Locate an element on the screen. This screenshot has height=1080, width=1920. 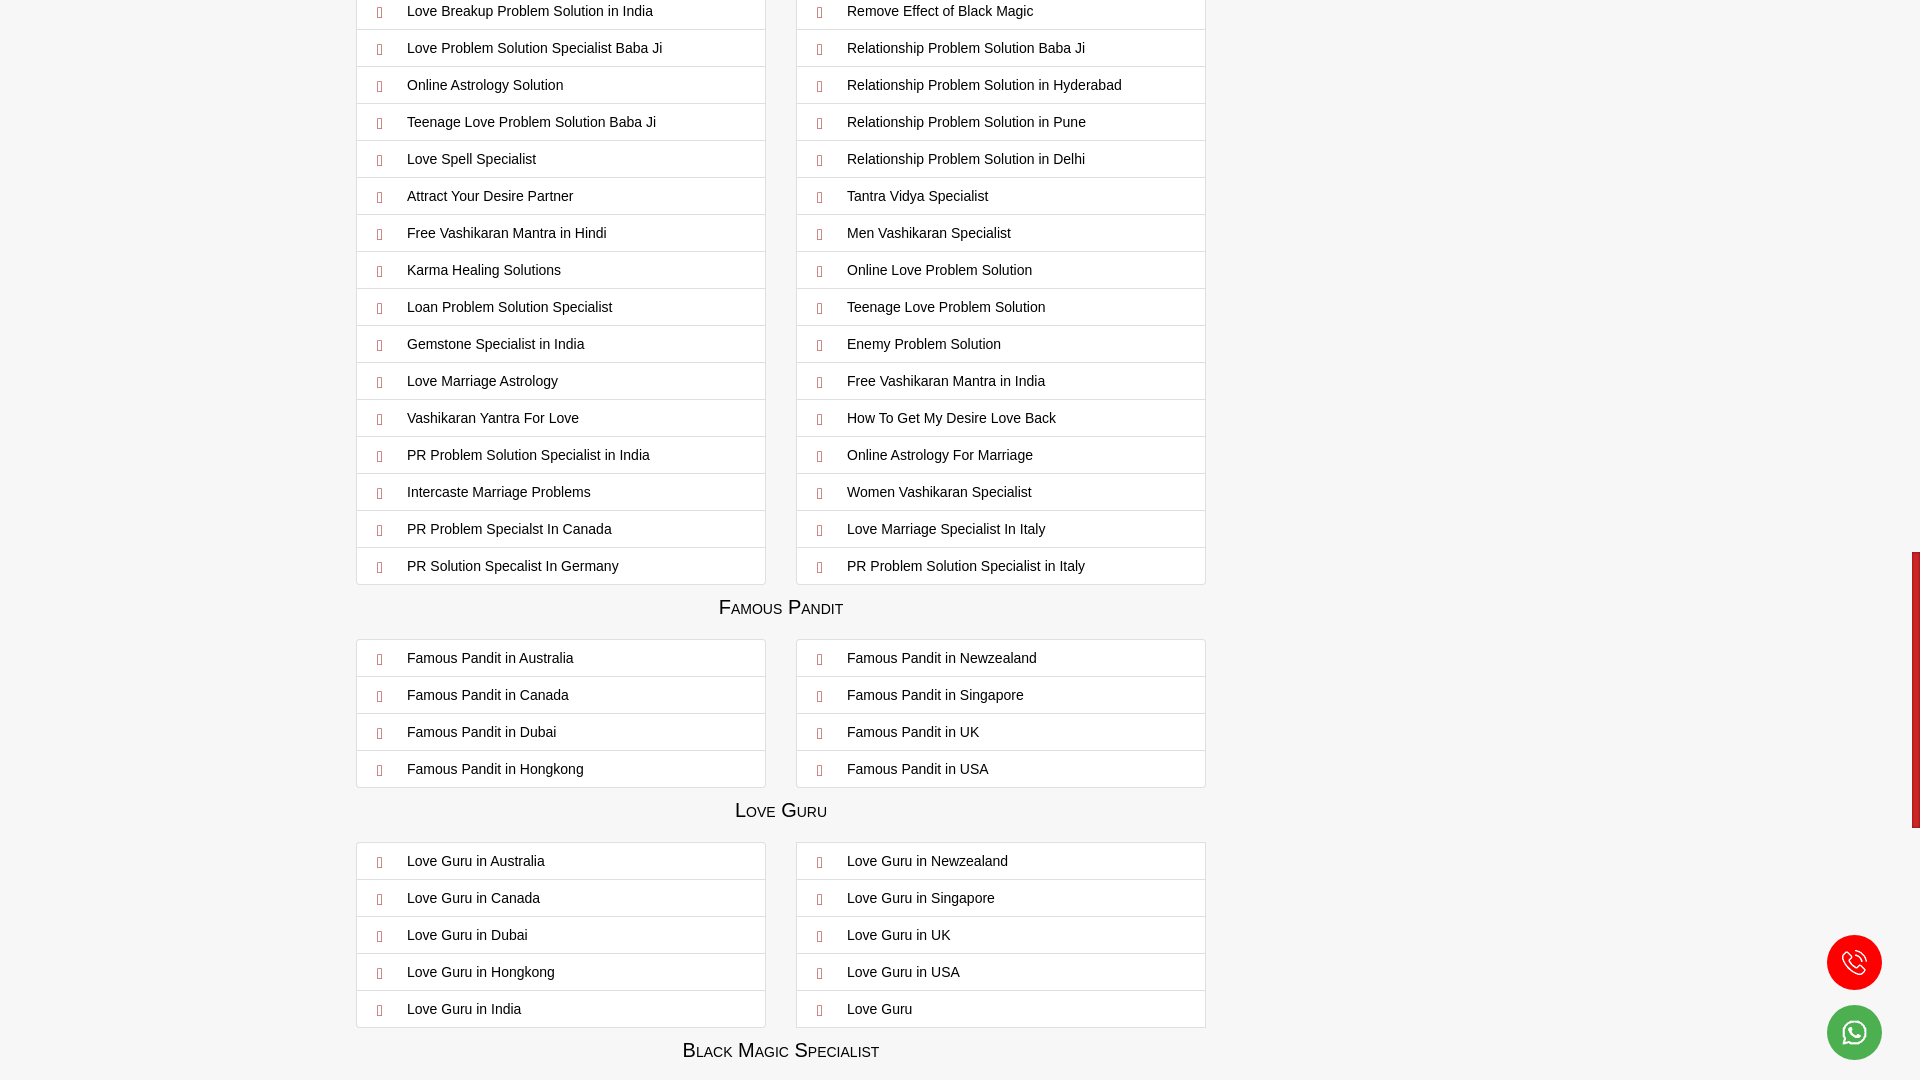
Love Problem Solution Specialist Baba Ji is located at coordinates (560, 47).